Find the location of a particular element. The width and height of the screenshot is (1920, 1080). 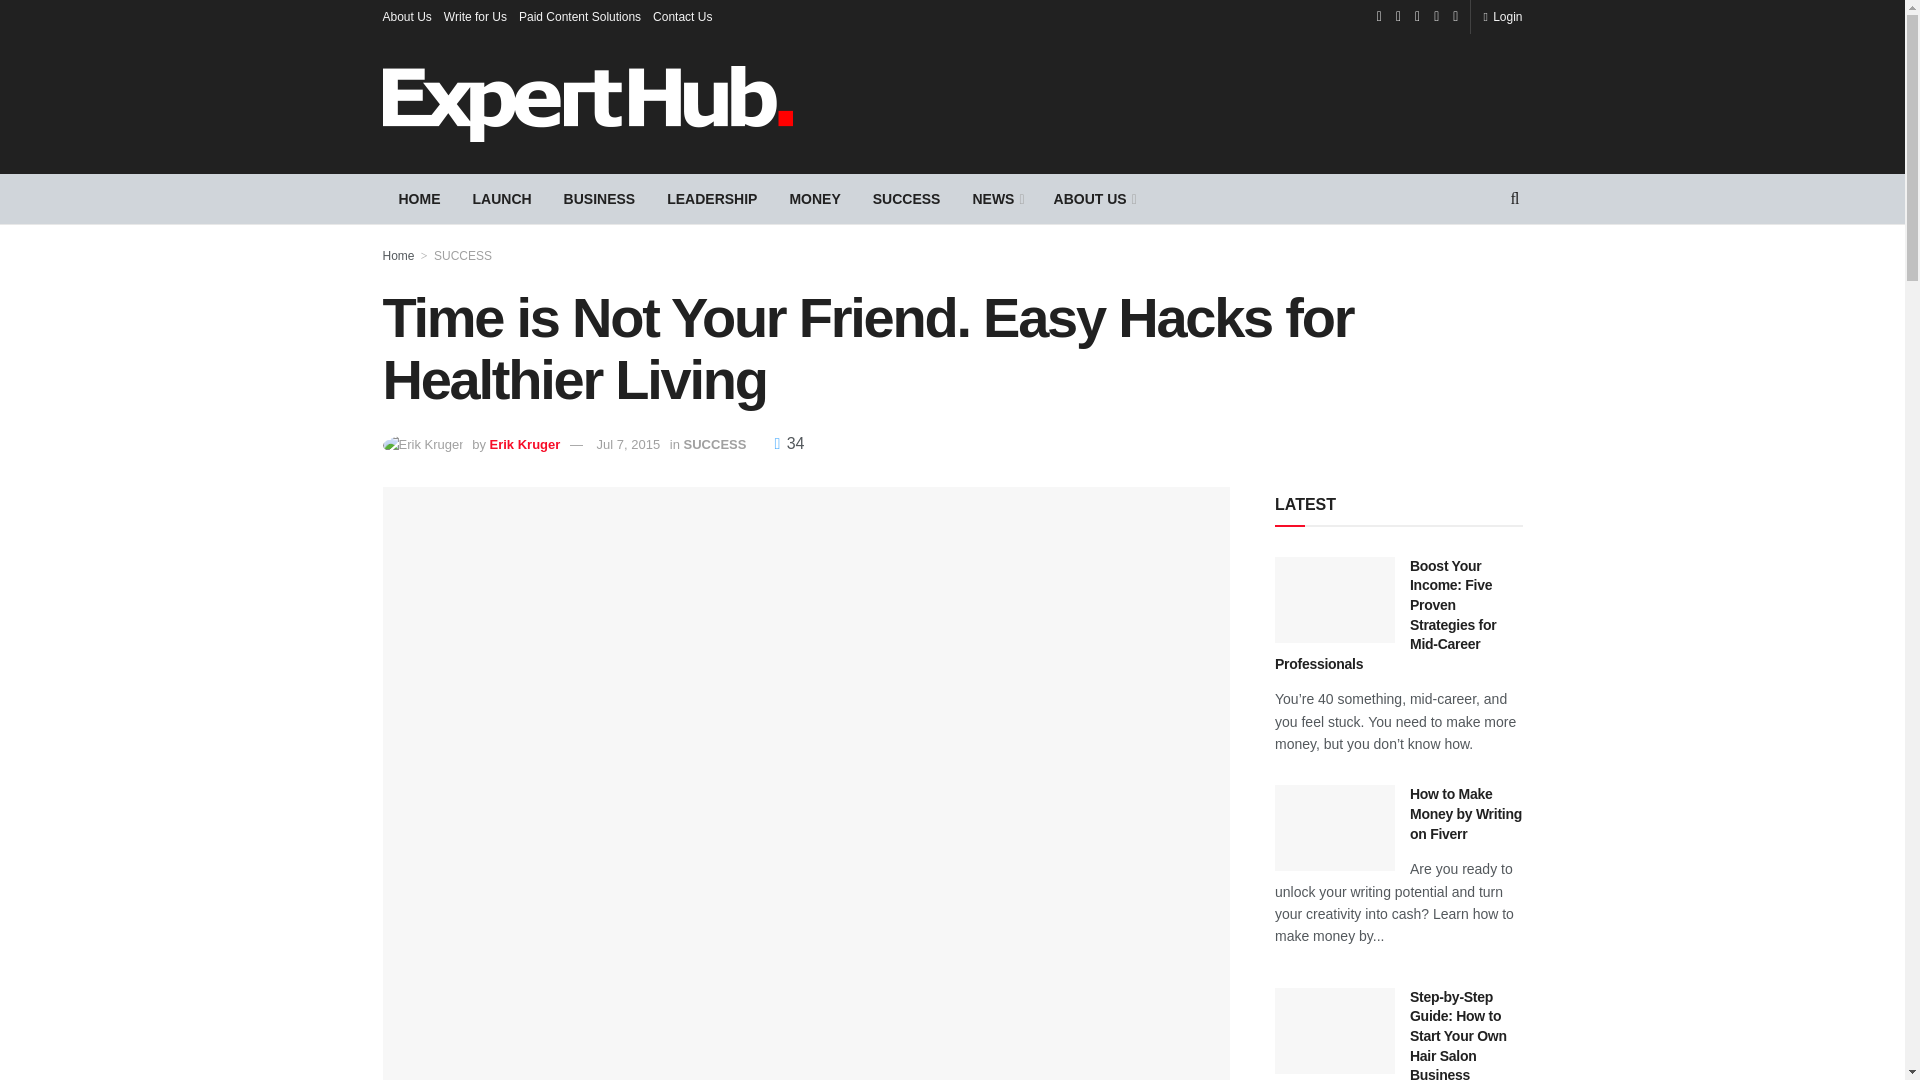

Contact Us is located at coordinates (682, 16).